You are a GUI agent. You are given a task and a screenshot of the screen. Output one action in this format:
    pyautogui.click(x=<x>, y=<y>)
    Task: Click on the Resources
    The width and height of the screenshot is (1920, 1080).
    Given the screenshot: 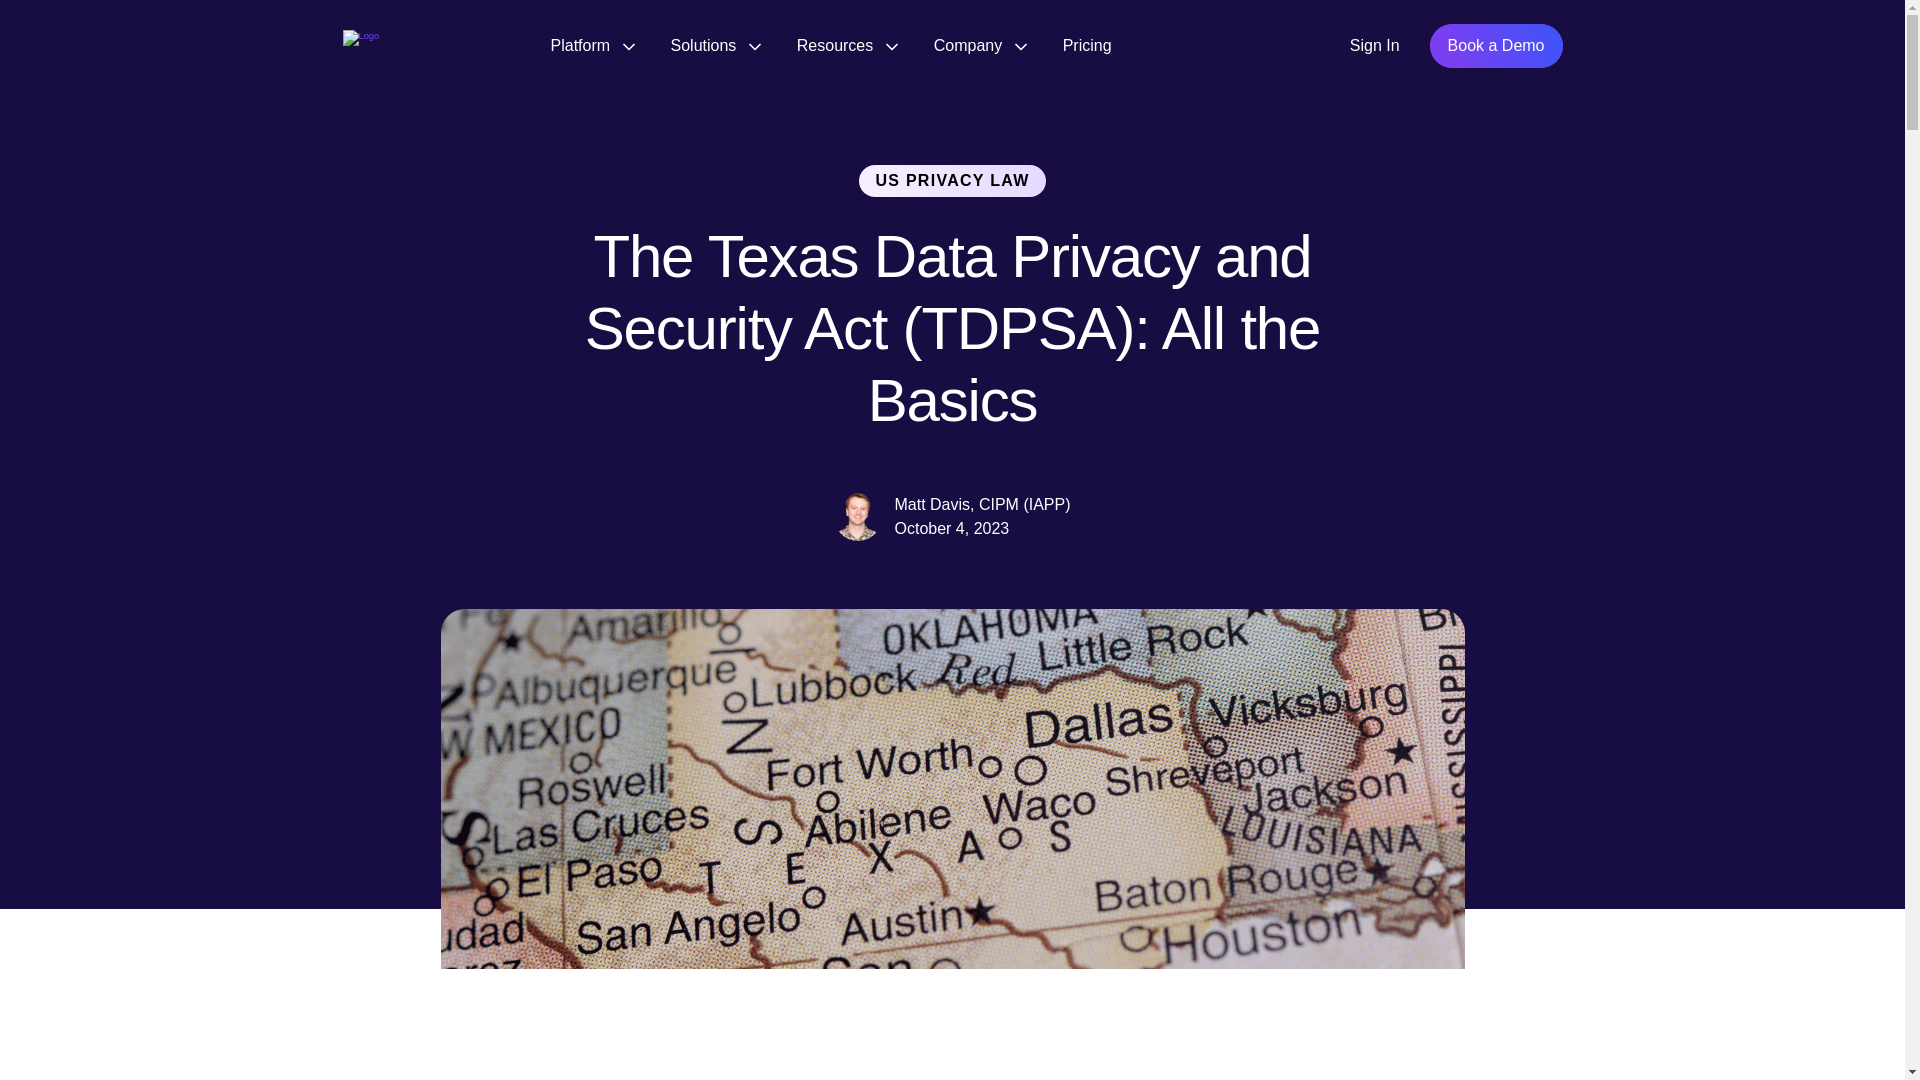 What is the action you would take?
    pyautogui.click(x=847, y=45)
    